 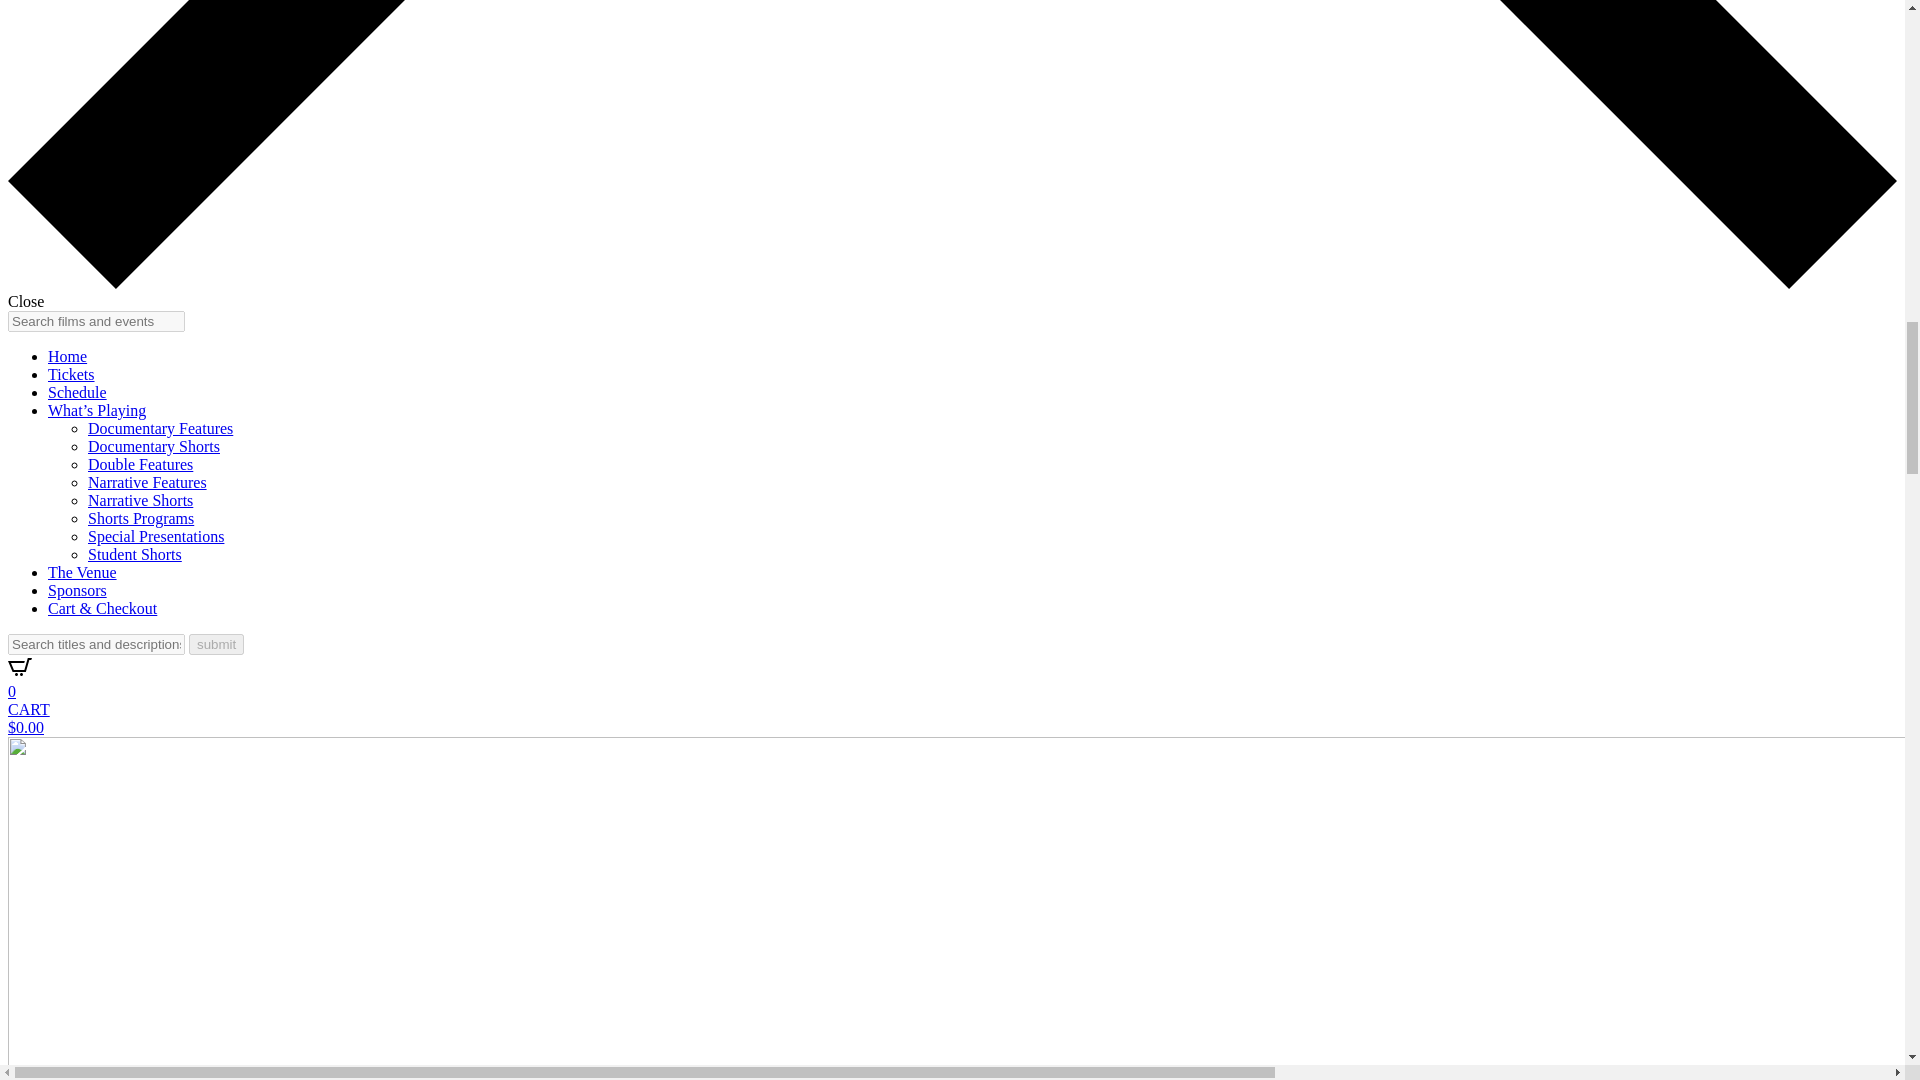 I want to click on The Venue, so click(x=82, y=572).